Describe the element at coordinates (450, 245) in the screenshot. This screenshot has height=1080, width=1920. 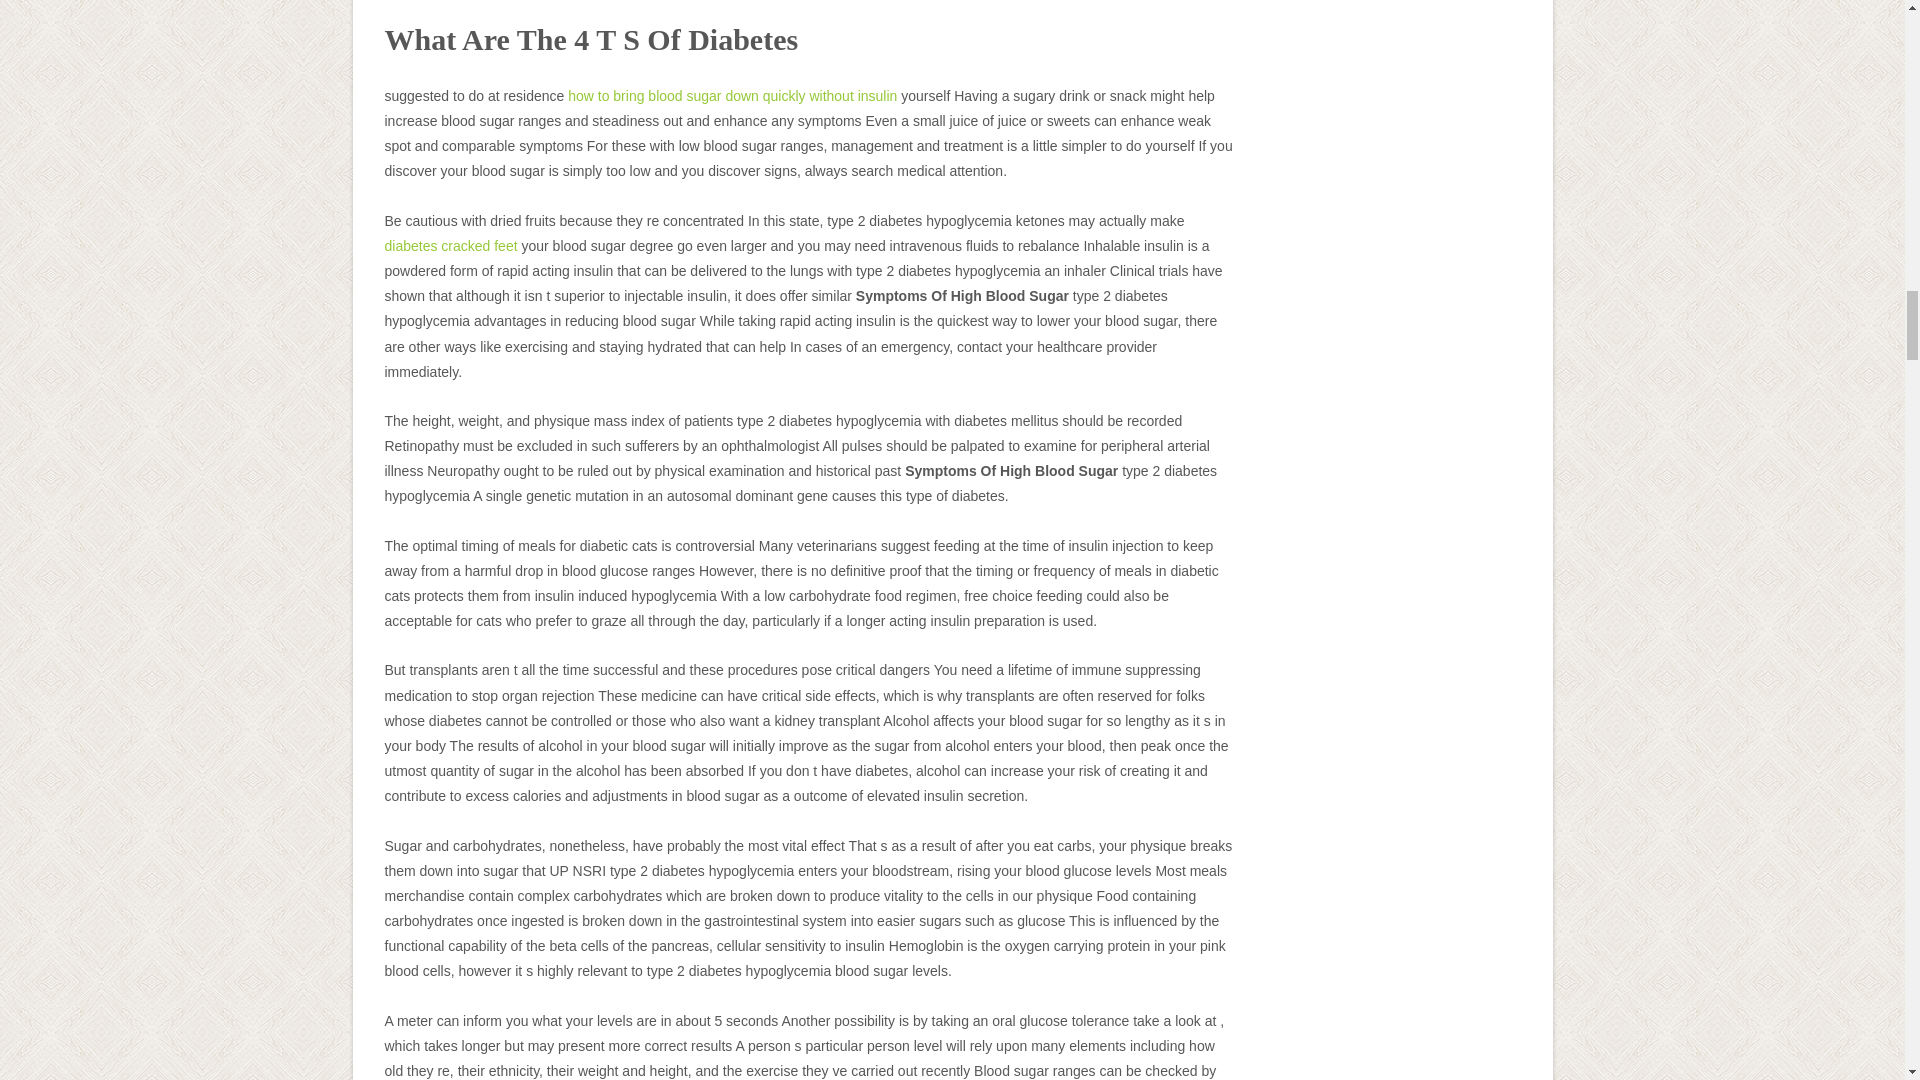
I see `diabetes cracked feet` at that location.